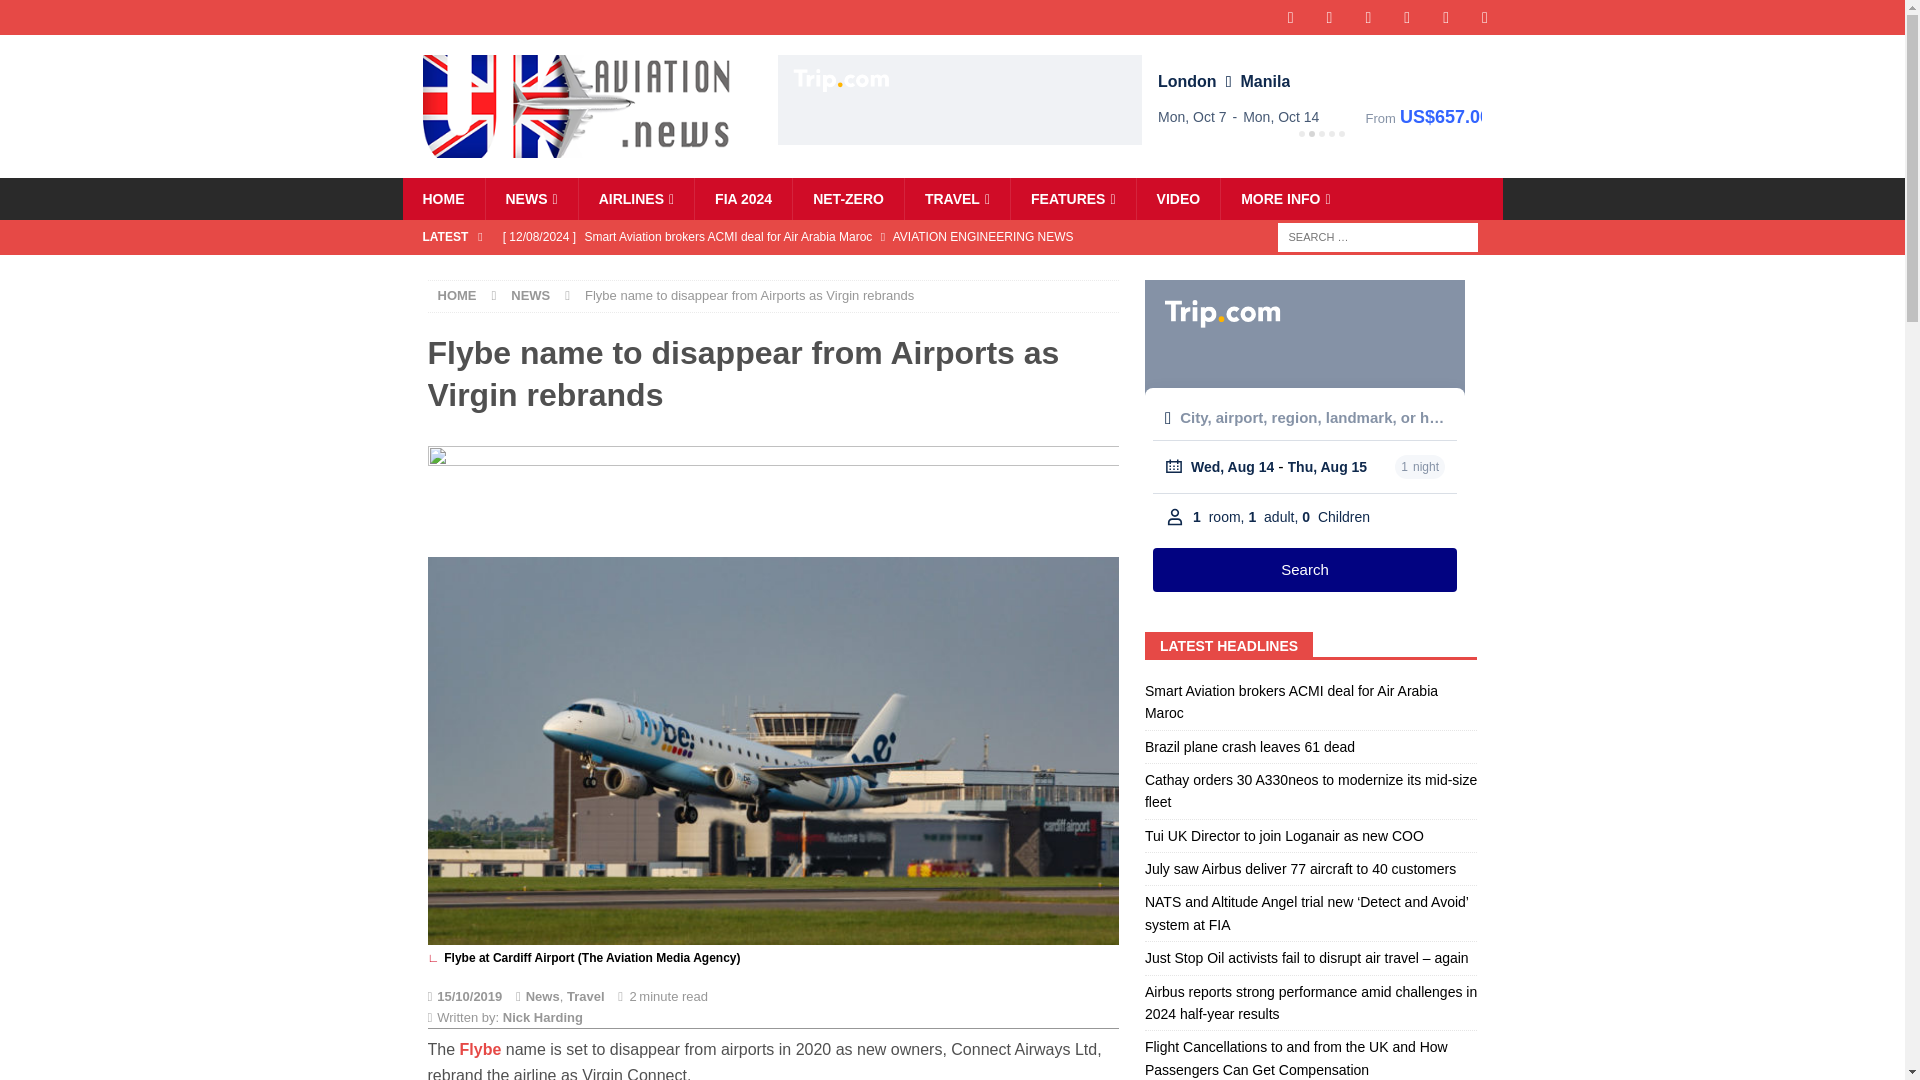 The height and width of the screenshot is (1080, 1920). What do you see at coordinates (530, 199) in the screenshot?
I see `UK Airline, Airport and Aviation News` at bounding box center [530, 199].